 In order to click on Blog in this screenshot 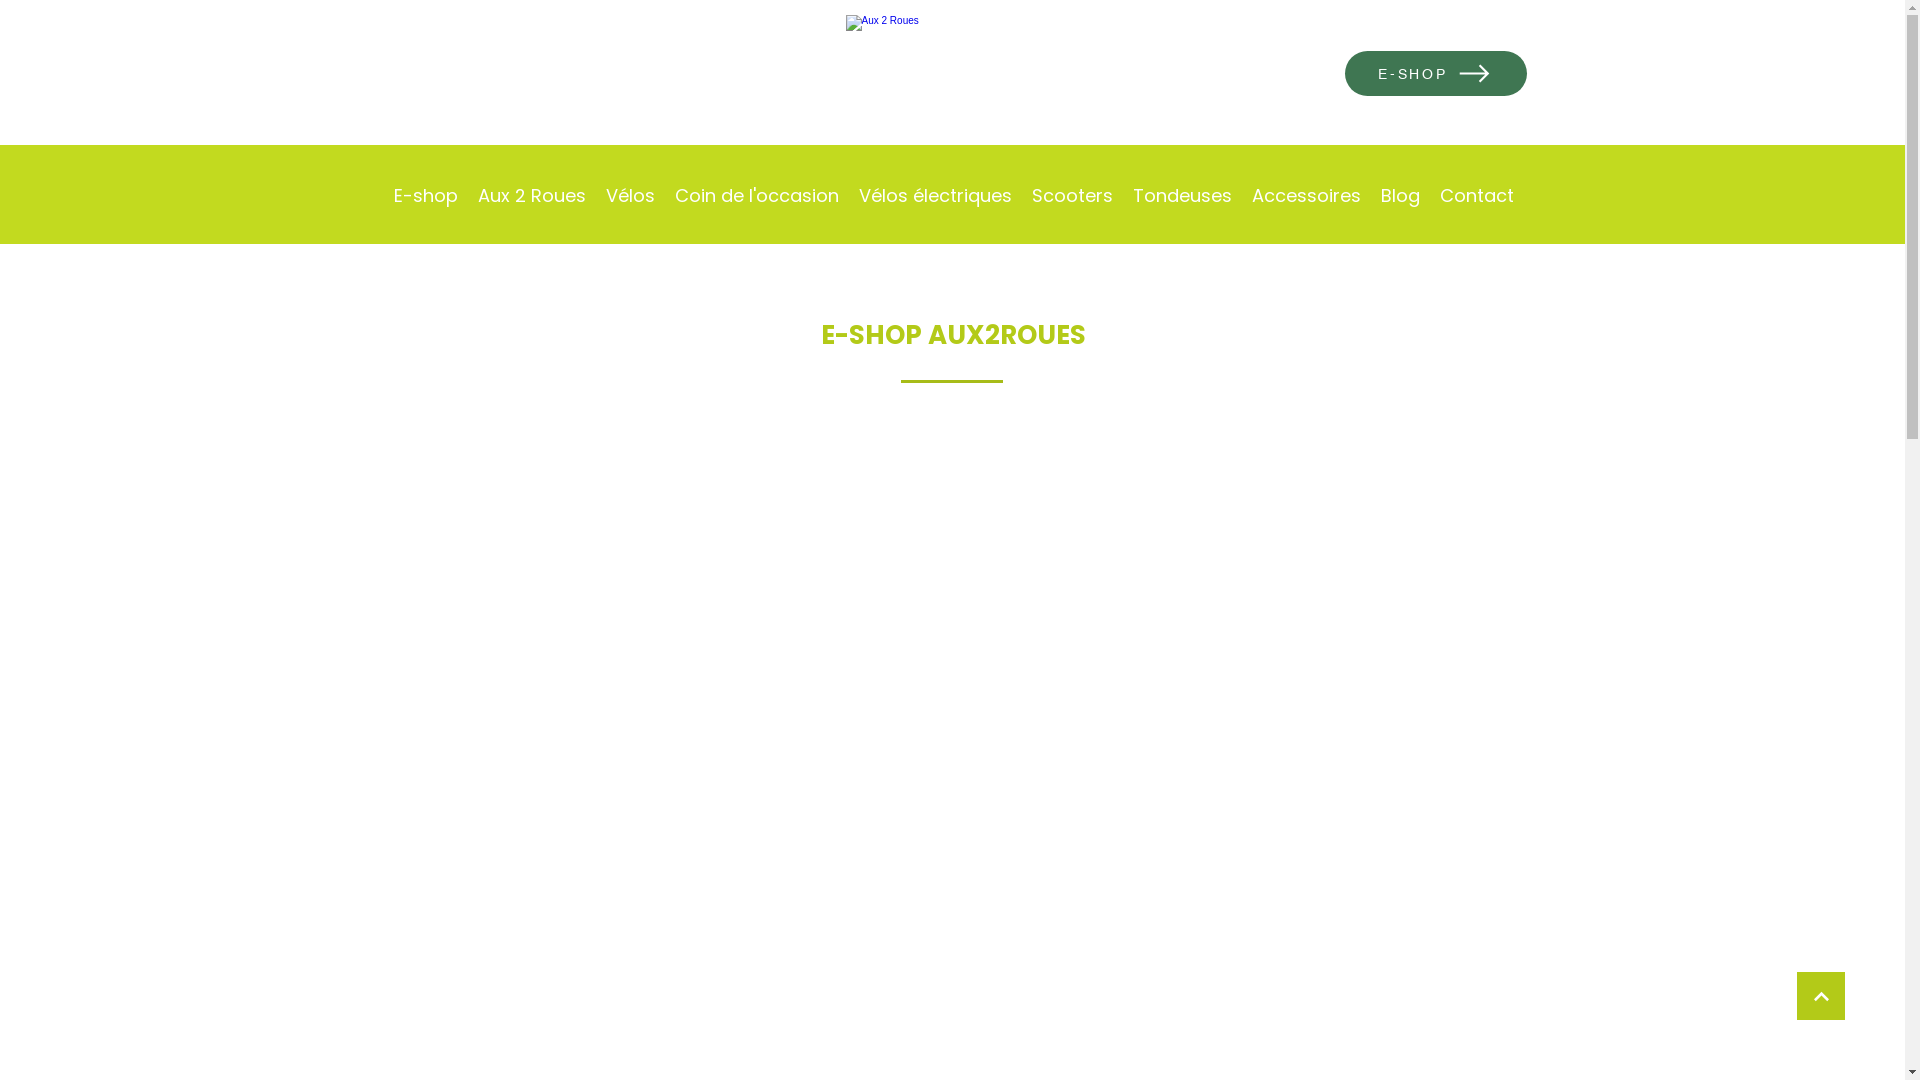, I will do `click(1400, 196)`.